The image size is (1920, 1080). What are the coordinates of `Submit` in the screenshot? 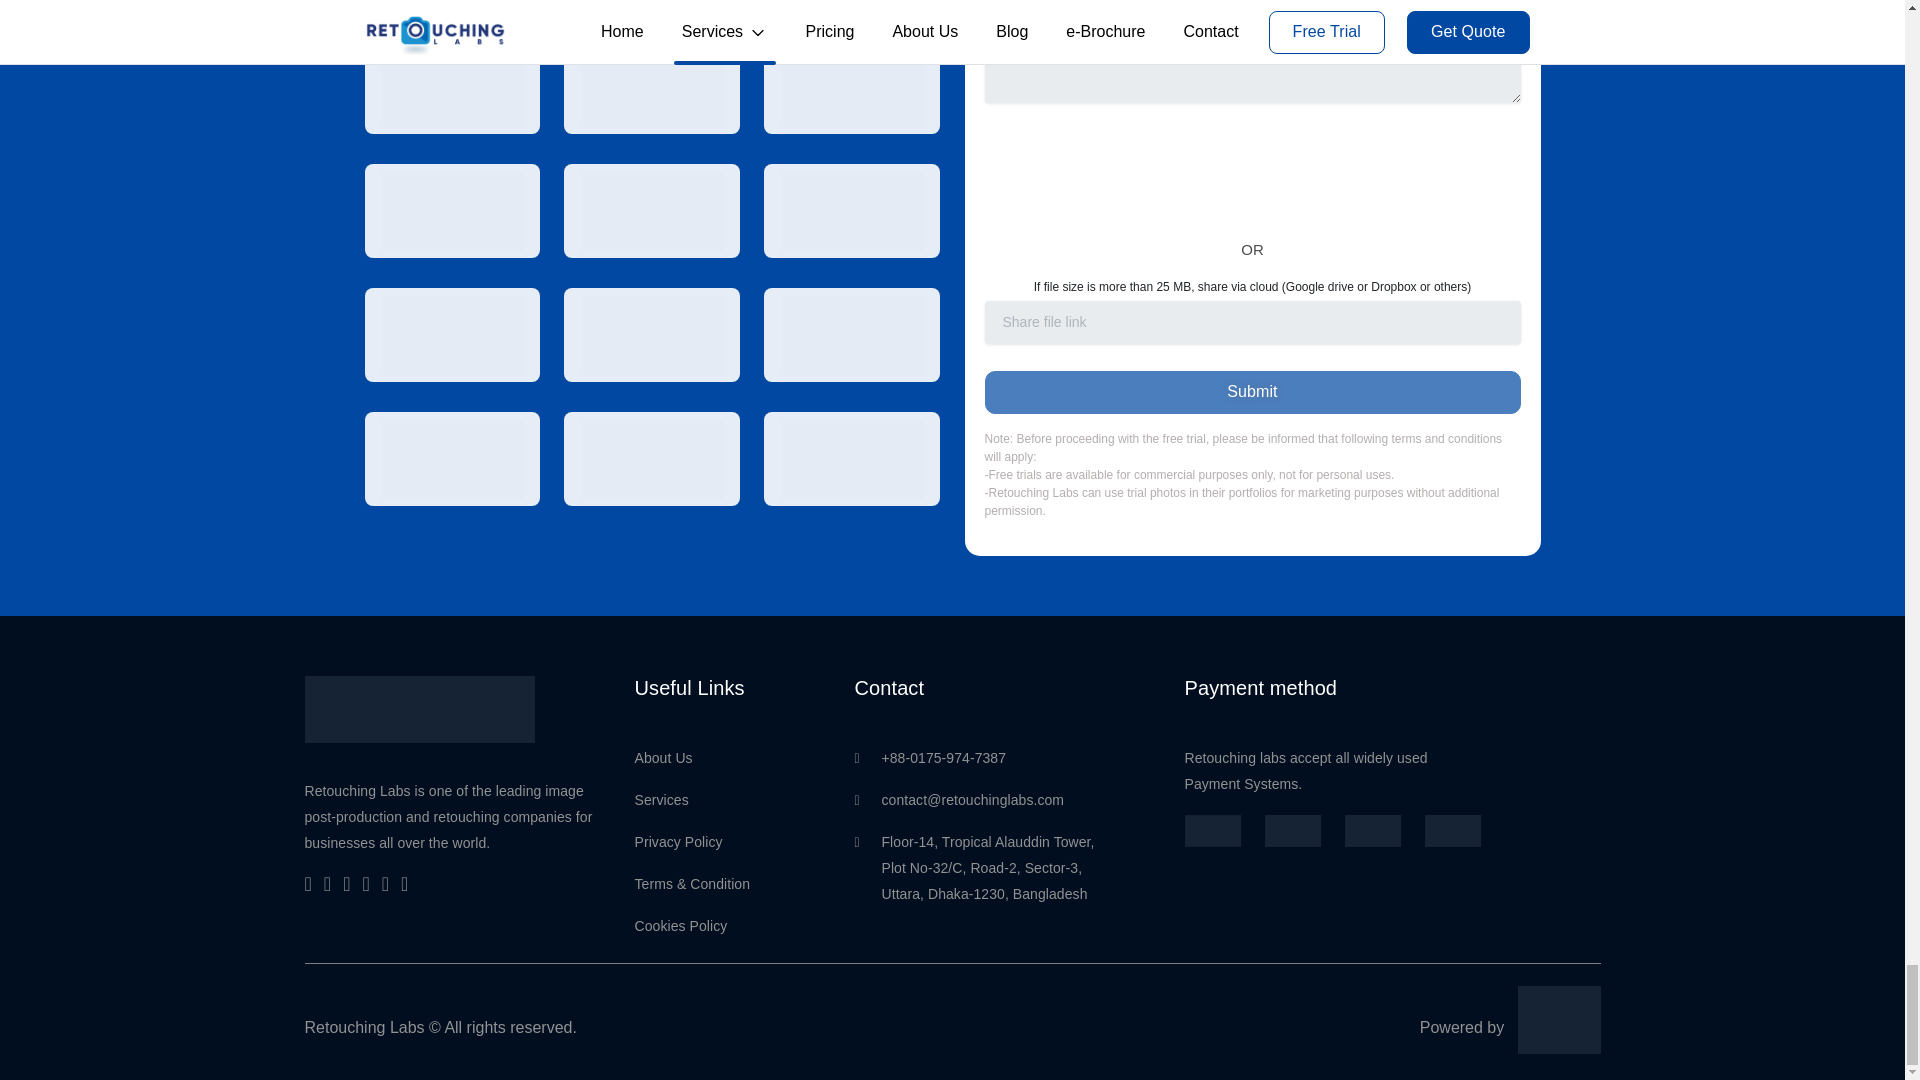 It's located at (1252, 392).